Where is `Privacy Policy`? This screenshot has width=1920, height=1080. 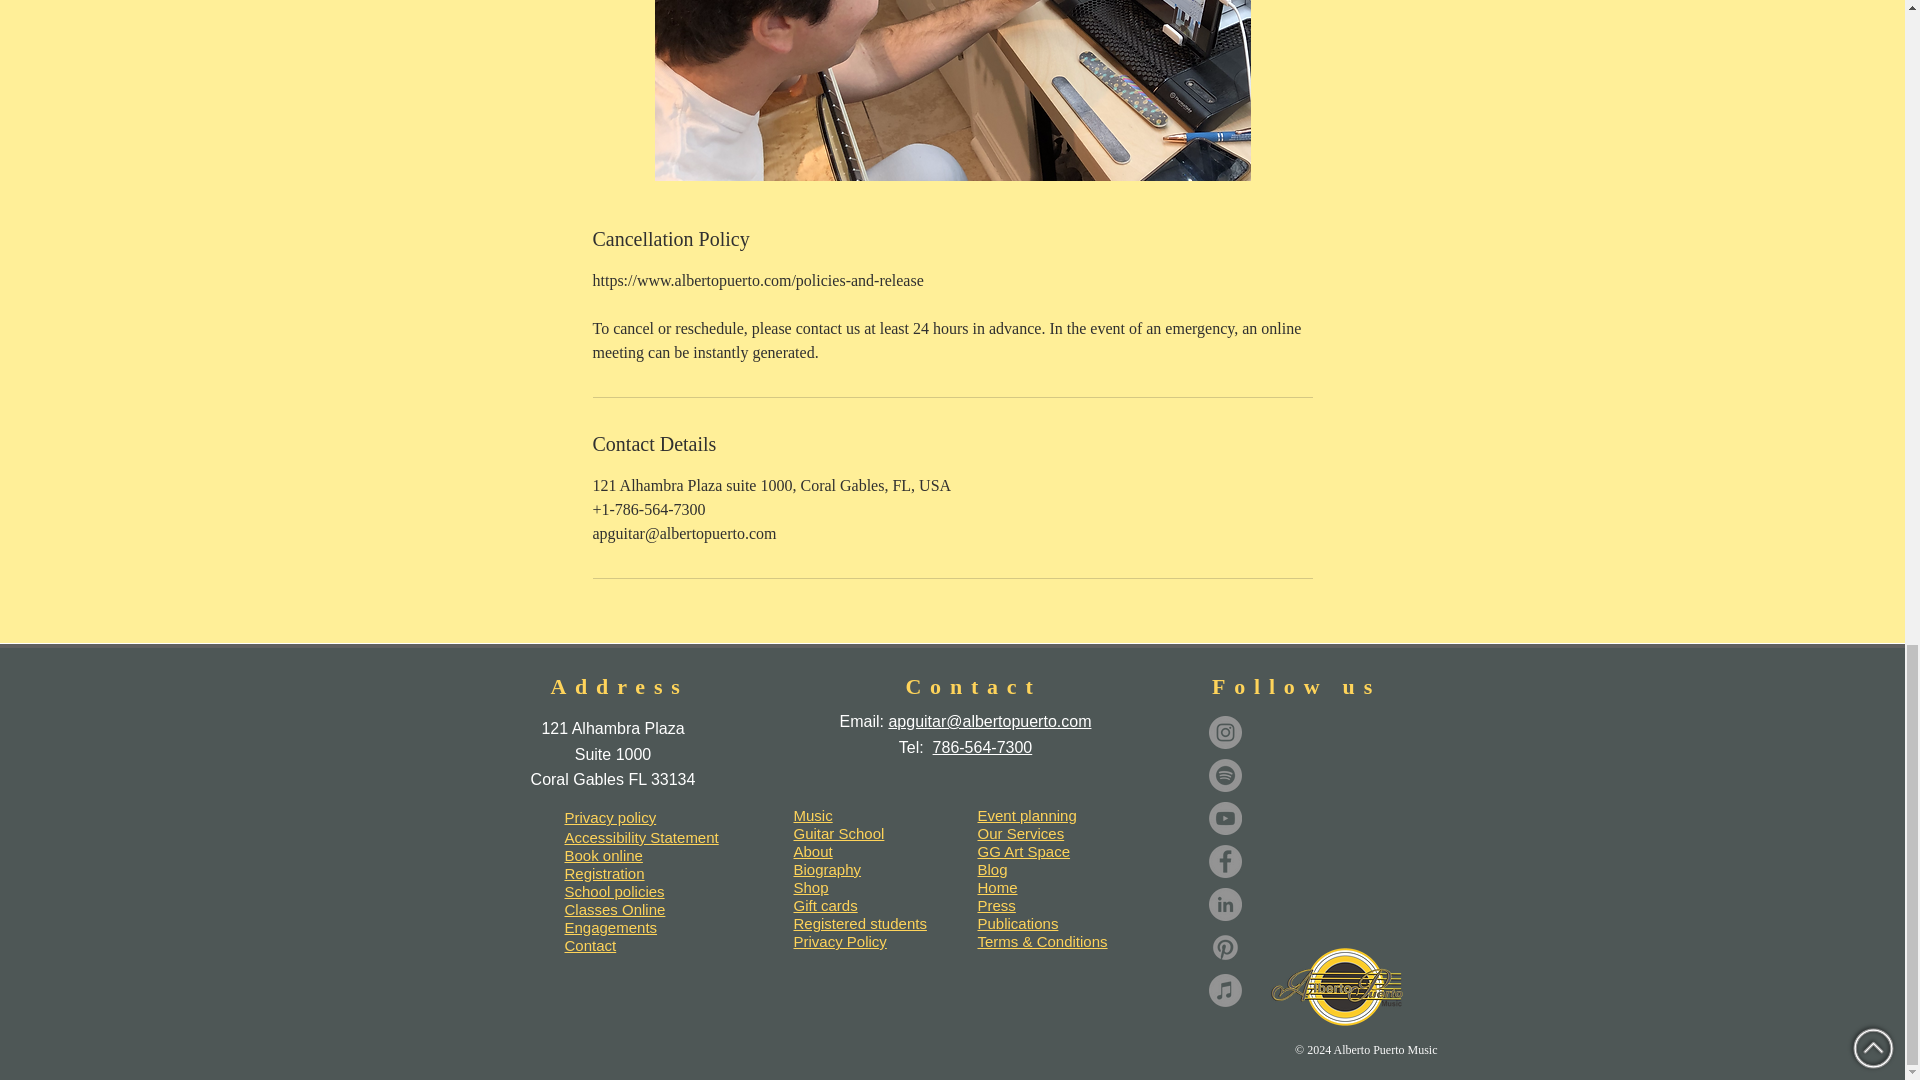 Privacy Policy is located at coordinates (840, 942).